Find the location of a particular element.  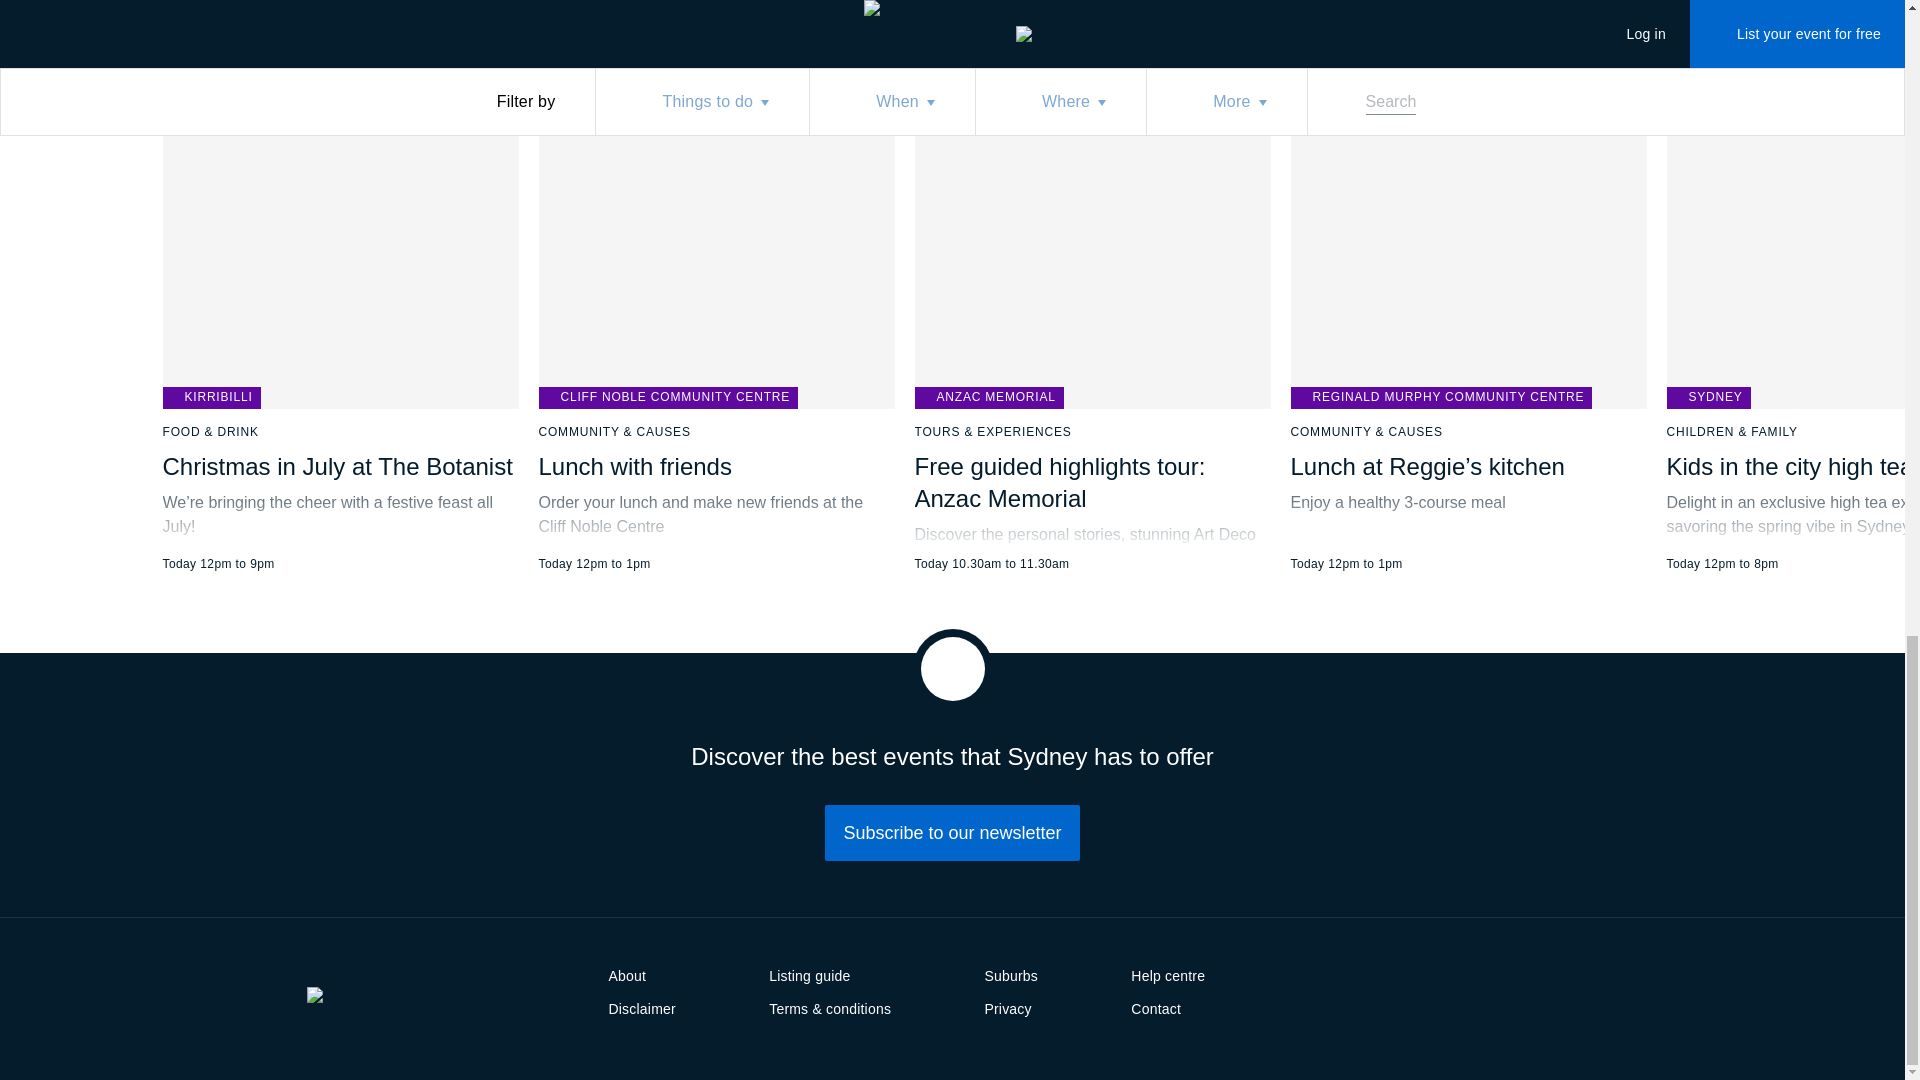

Free guided highlights tour: Anzac Memorial is located at coordinates (1059, 482).